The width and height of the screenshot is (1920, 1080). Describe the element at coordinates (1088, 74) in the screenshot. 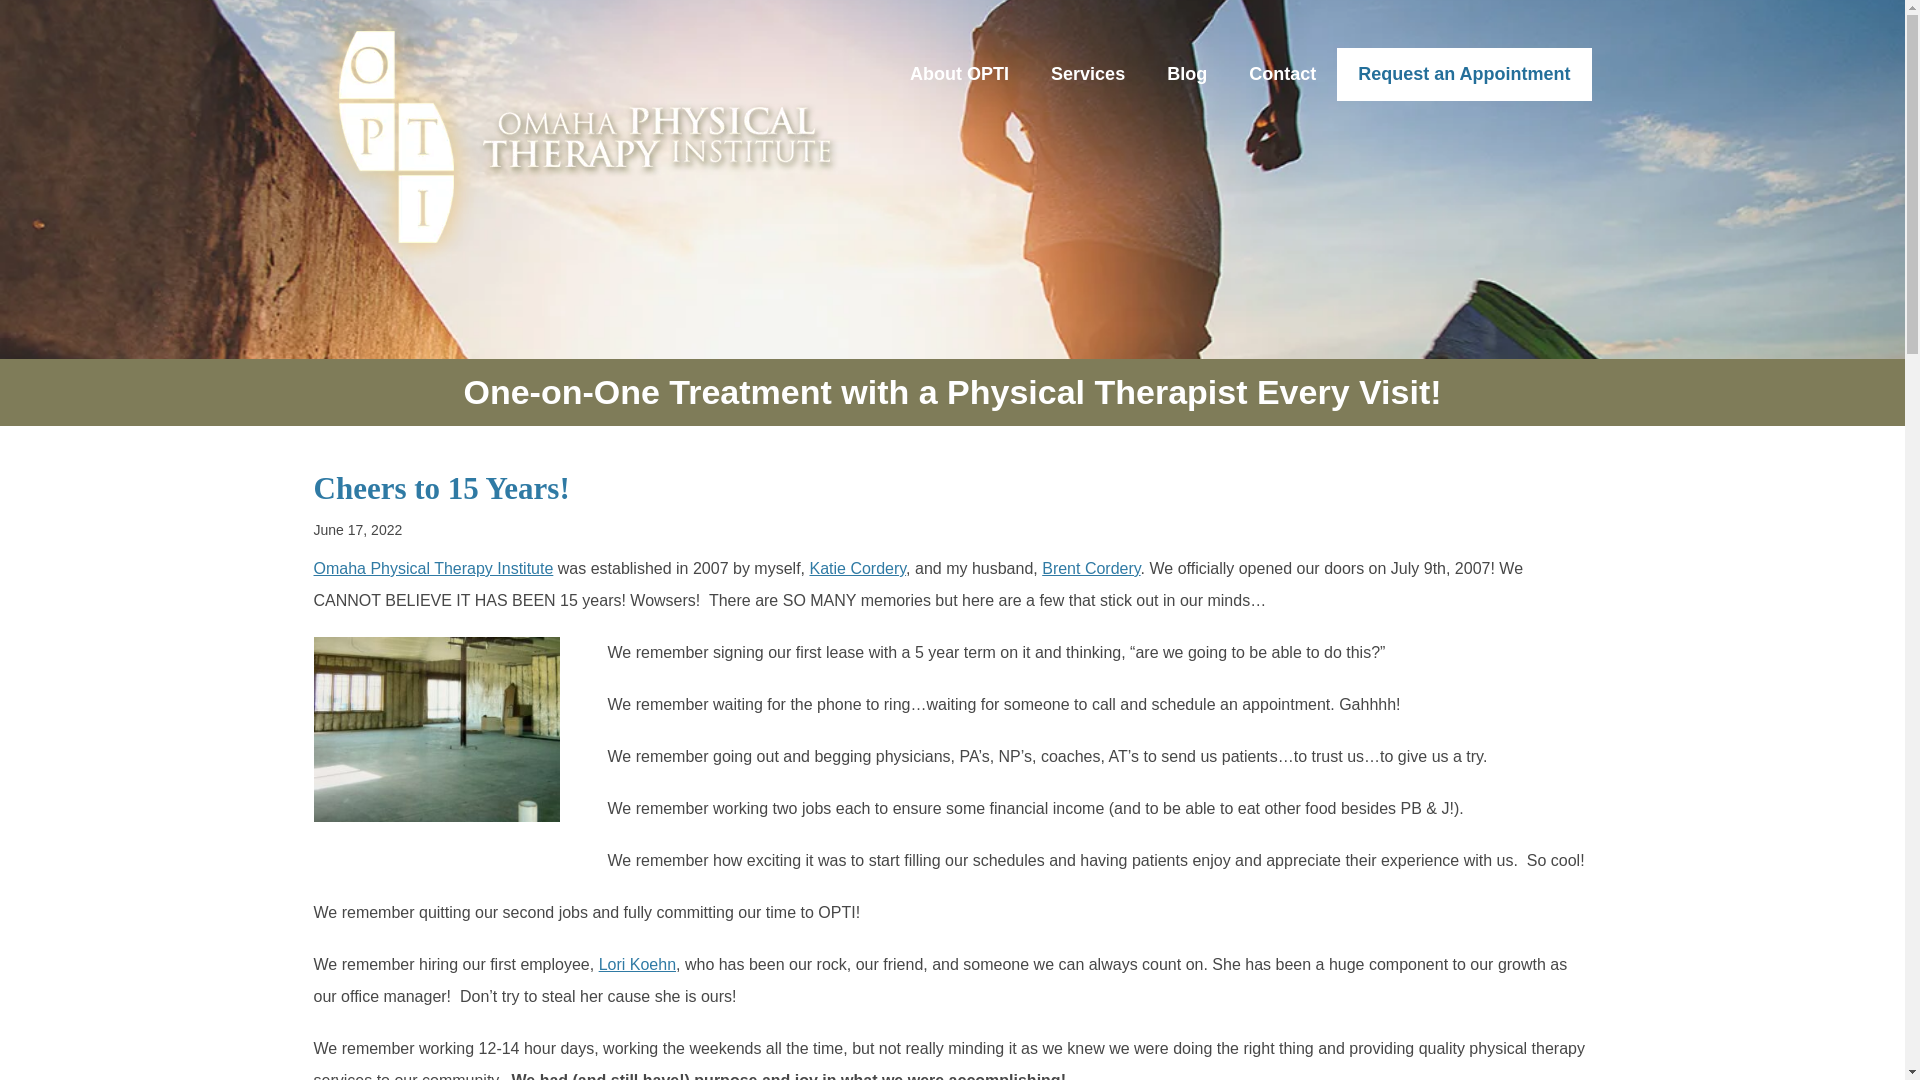

I see `Services` at that location.